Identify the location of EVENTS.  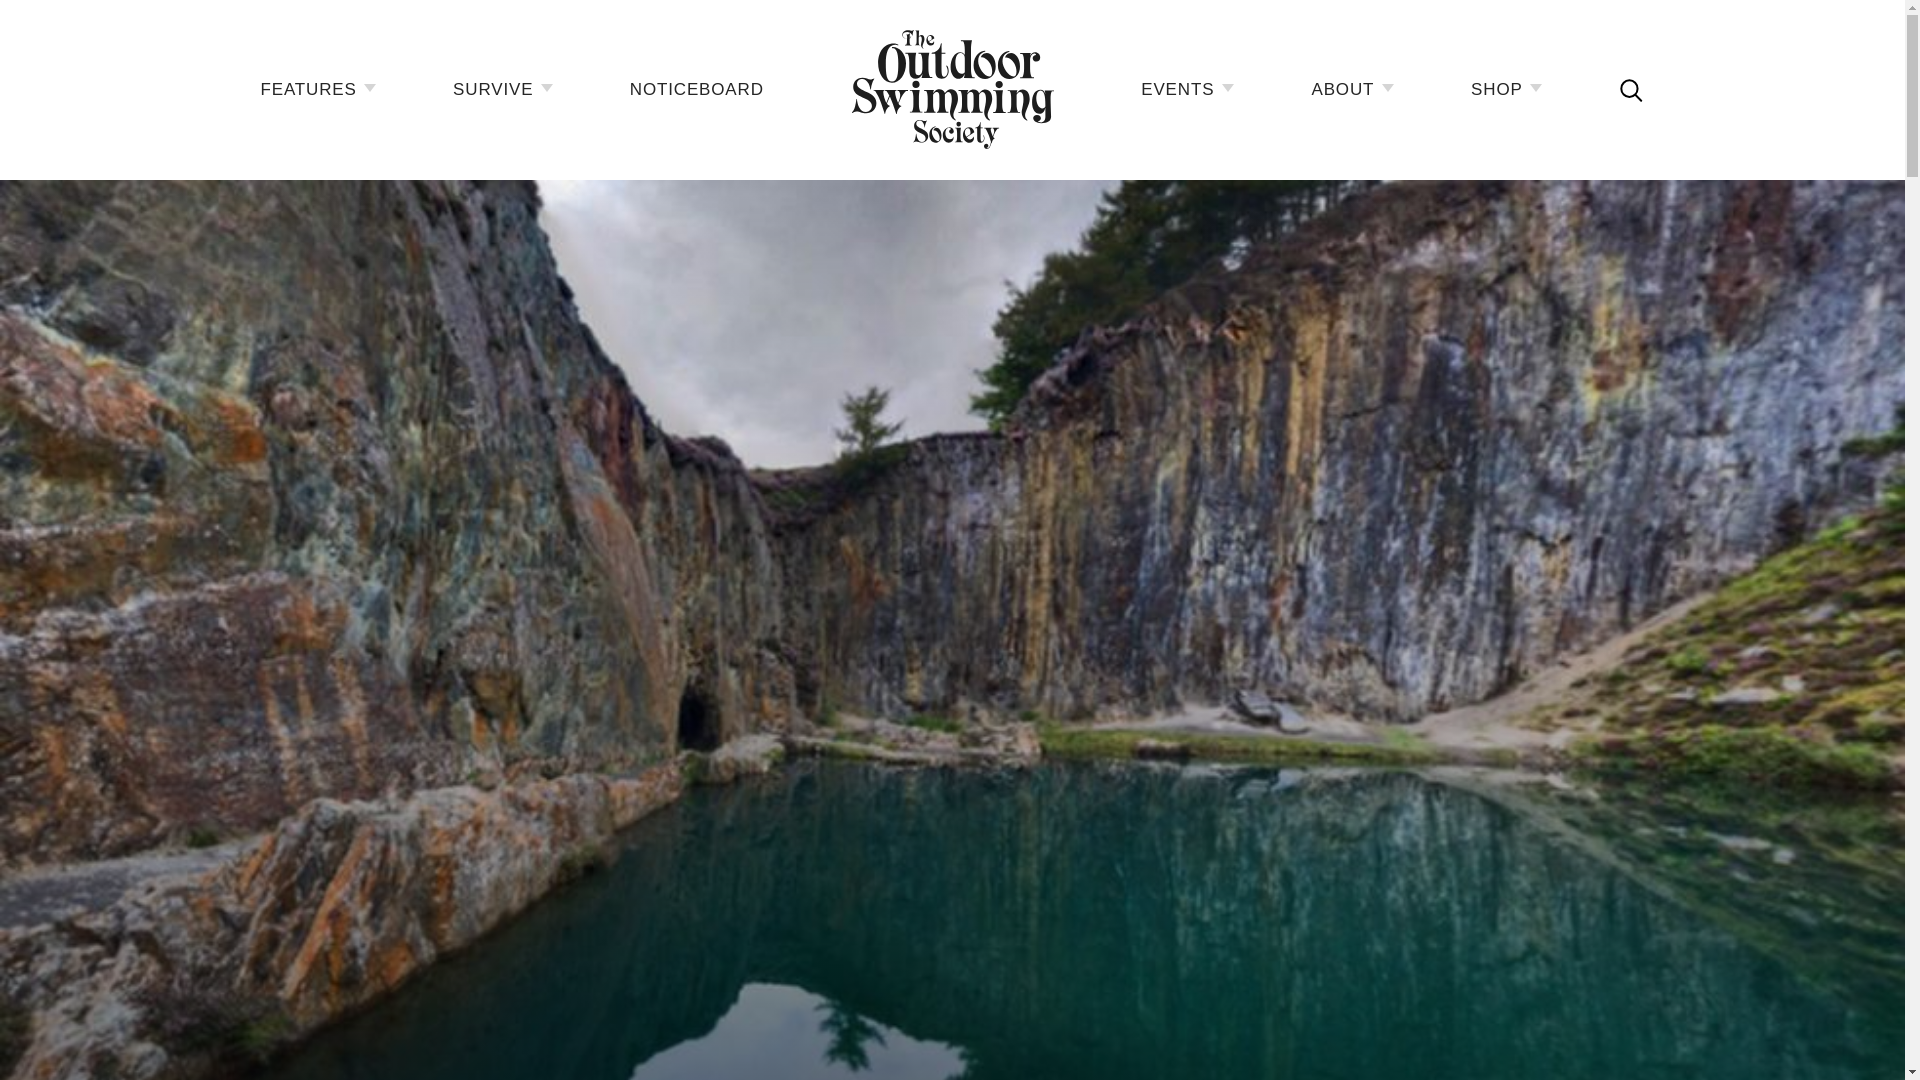
(1187, 90).